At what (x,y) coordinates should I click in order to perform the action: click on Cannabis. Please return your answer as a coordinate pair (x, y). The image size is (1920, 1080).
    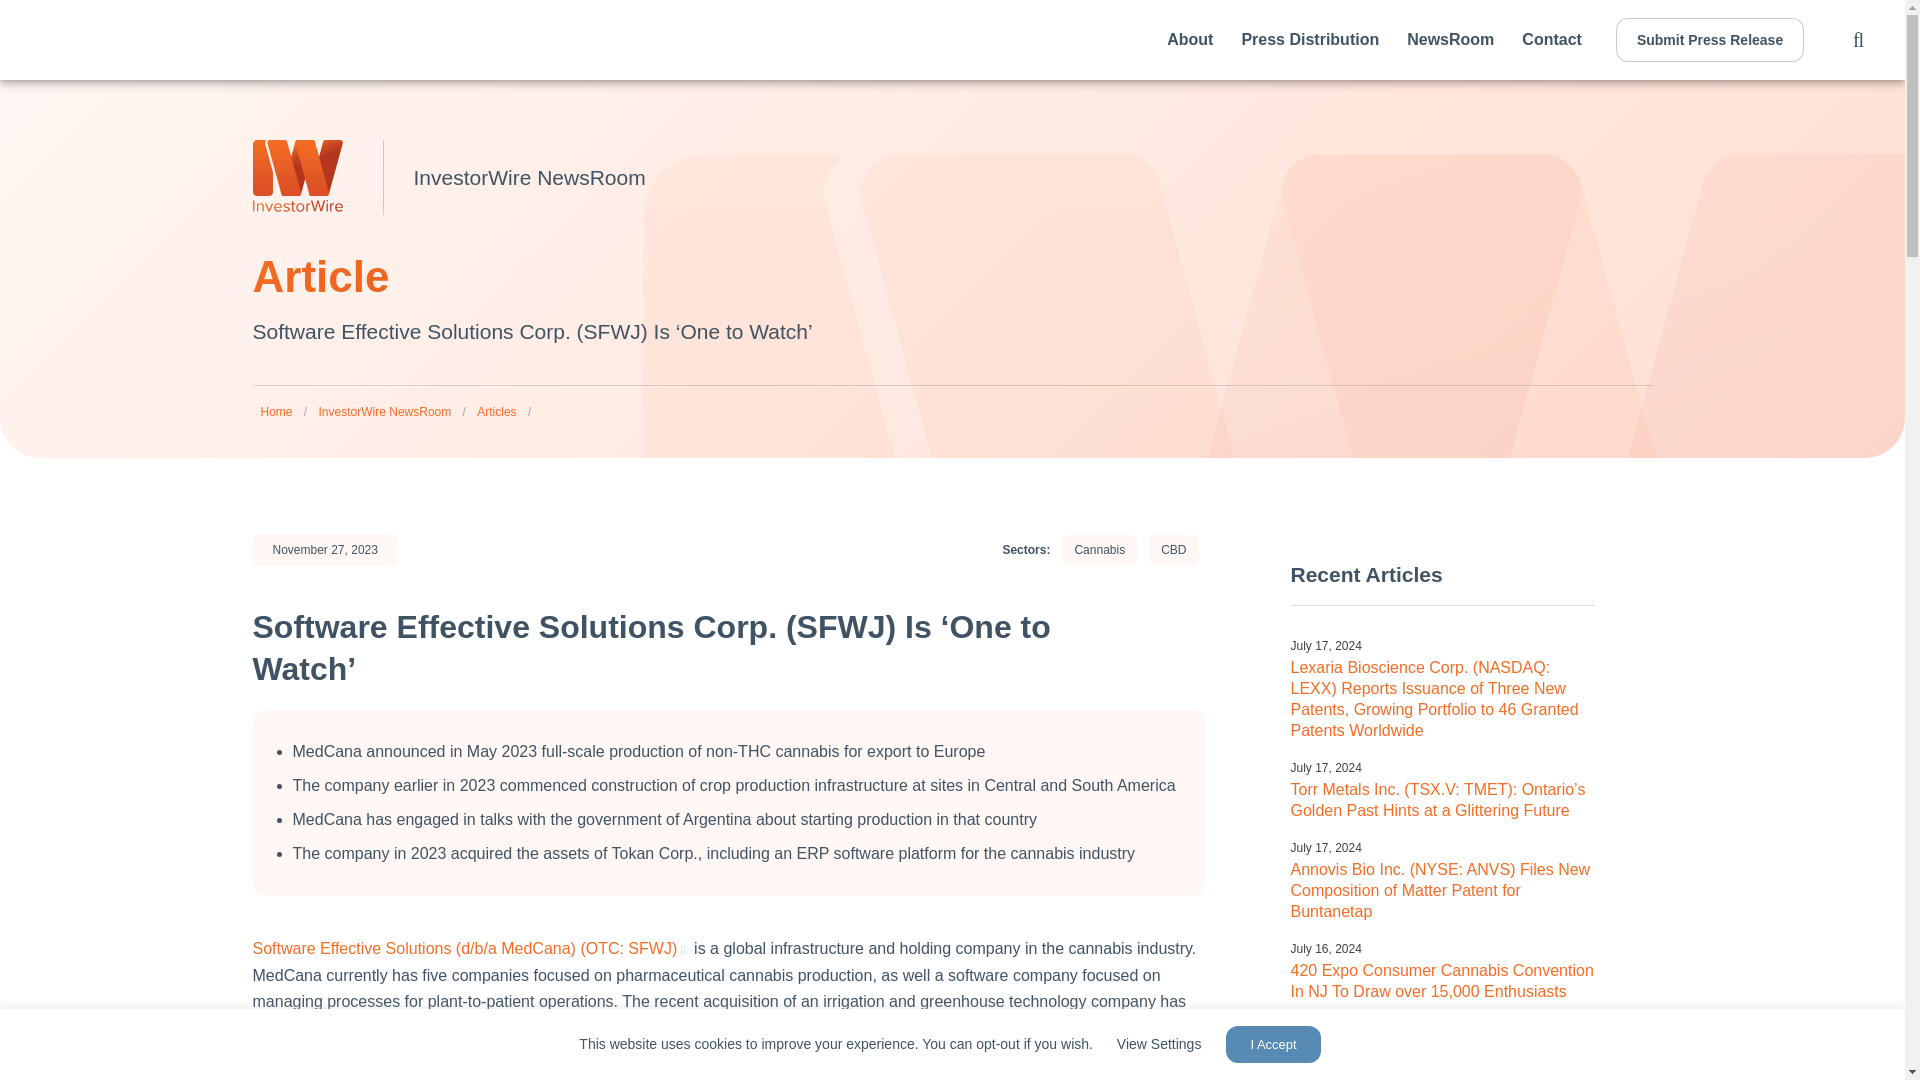
    Looking at the image, I should click on (1099, 550).